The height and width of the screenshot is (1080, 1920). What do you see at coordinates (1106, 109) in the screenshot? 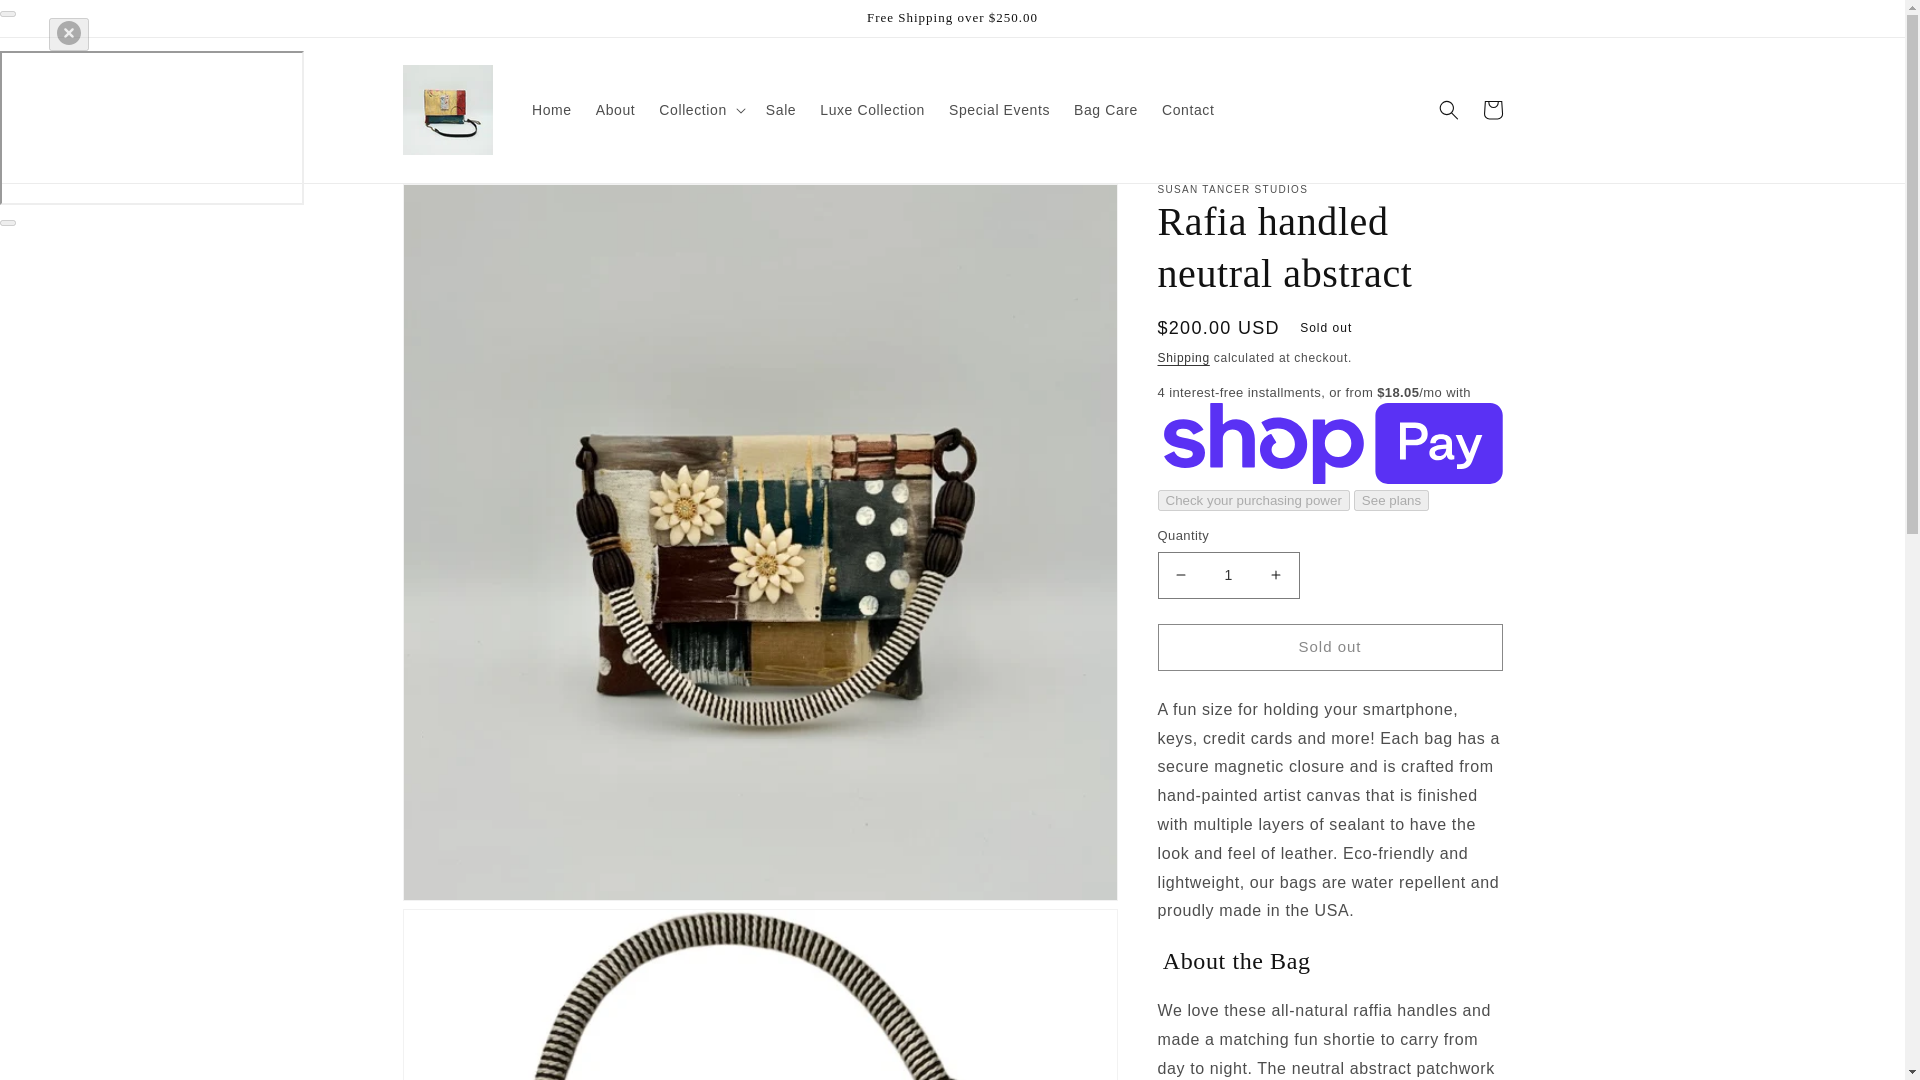
I see `Bag Care` at bounding box center [1106, 109].